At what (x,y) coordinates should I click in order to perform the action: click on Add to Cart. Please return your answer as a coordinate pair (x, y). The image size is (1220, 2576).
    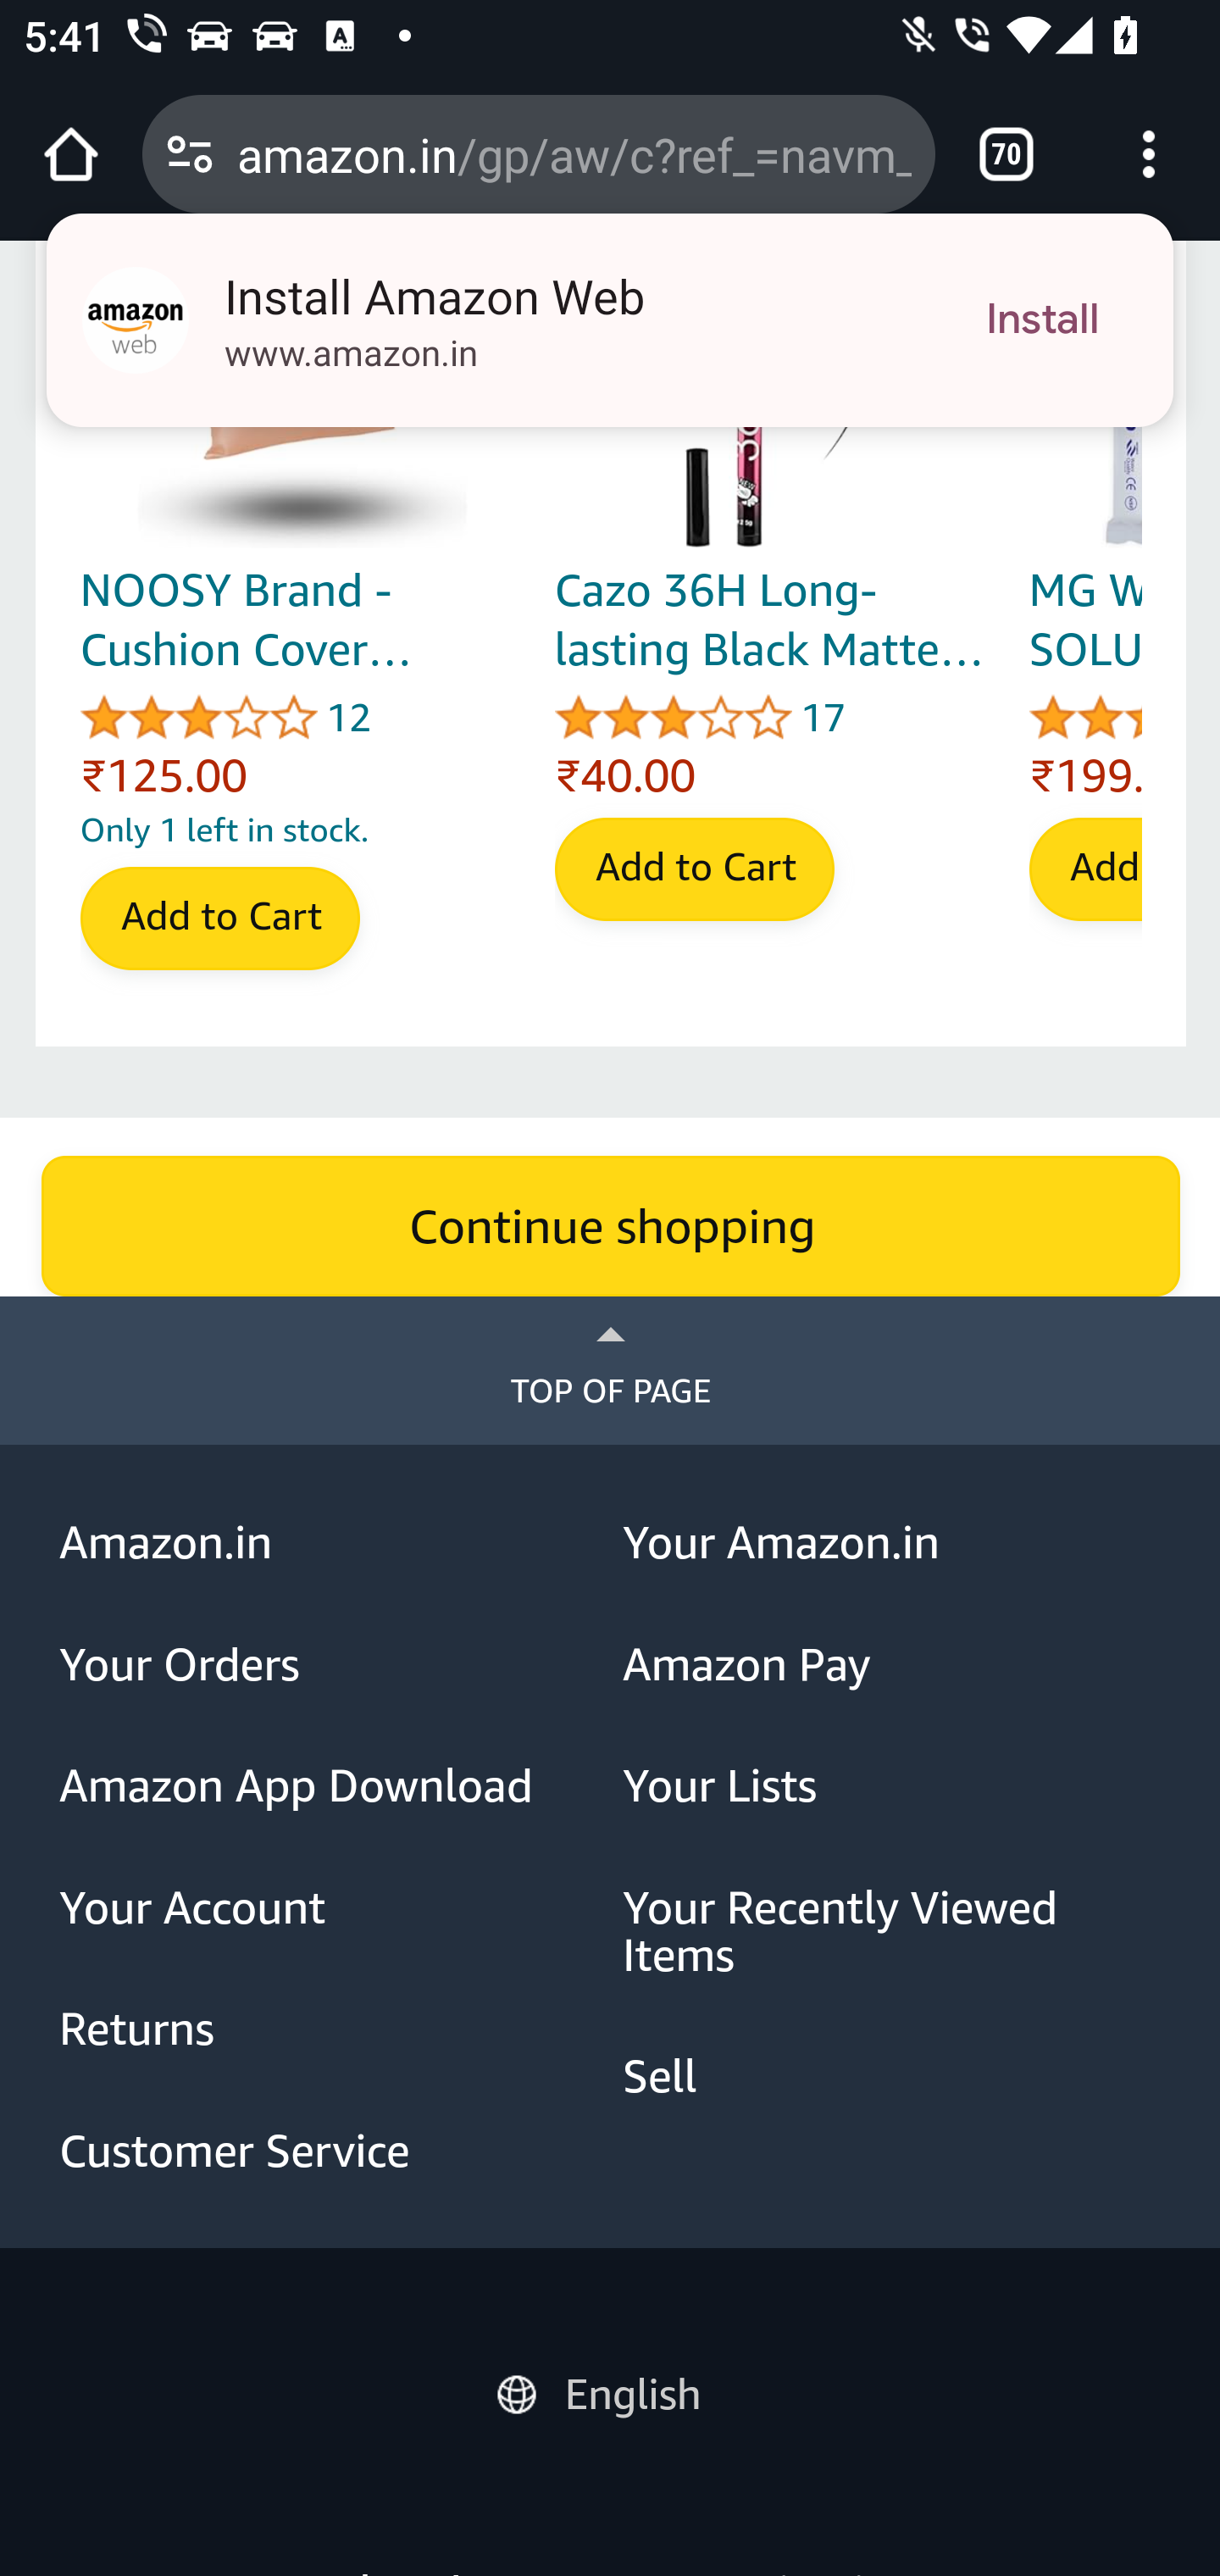
    Looking at the image, I should click on (219, 920).